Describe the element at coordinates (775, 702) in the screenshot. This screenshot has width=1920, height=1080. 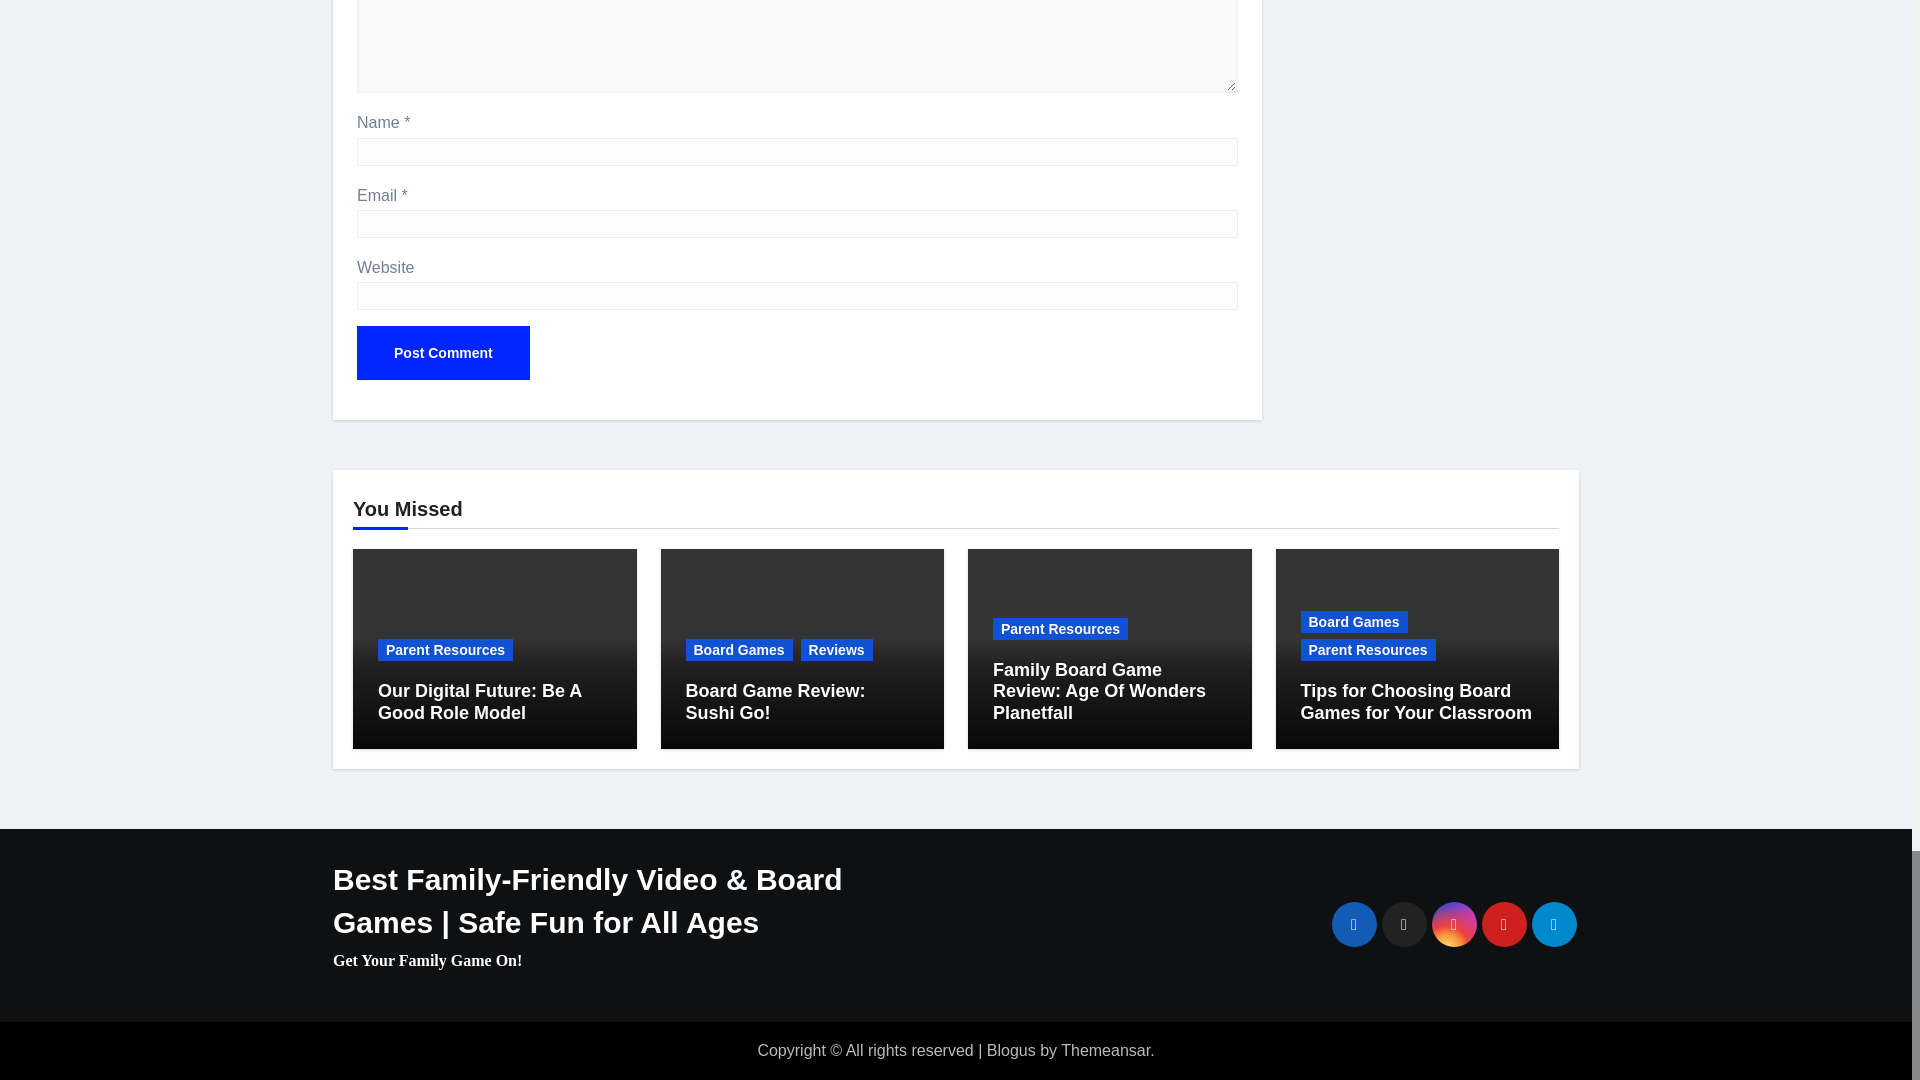
I see `Permalink to: Board Game Review: Sushi Go!` at that location.